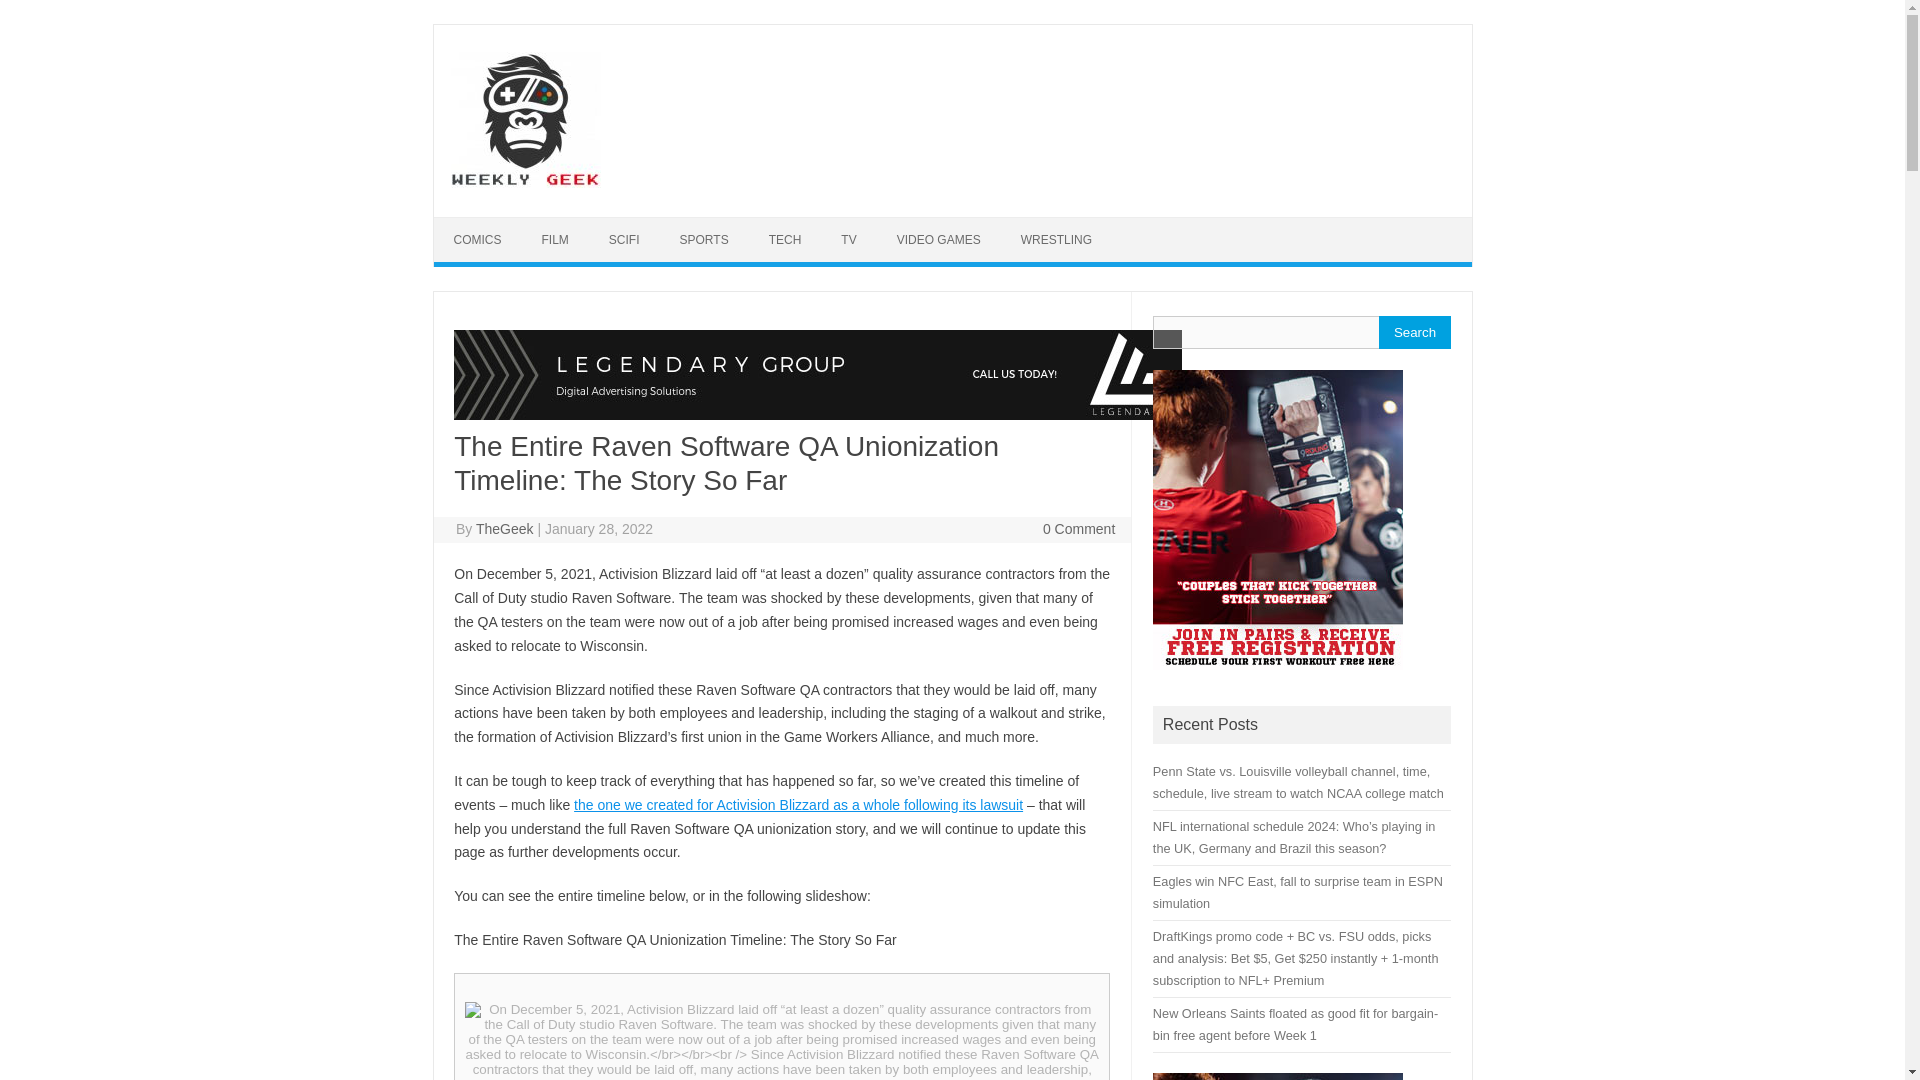 This screenshot has height=1080, width=1920. Describe the element at coordinates (624, 240) in the screenshot. I see `SCIFI` at that location.